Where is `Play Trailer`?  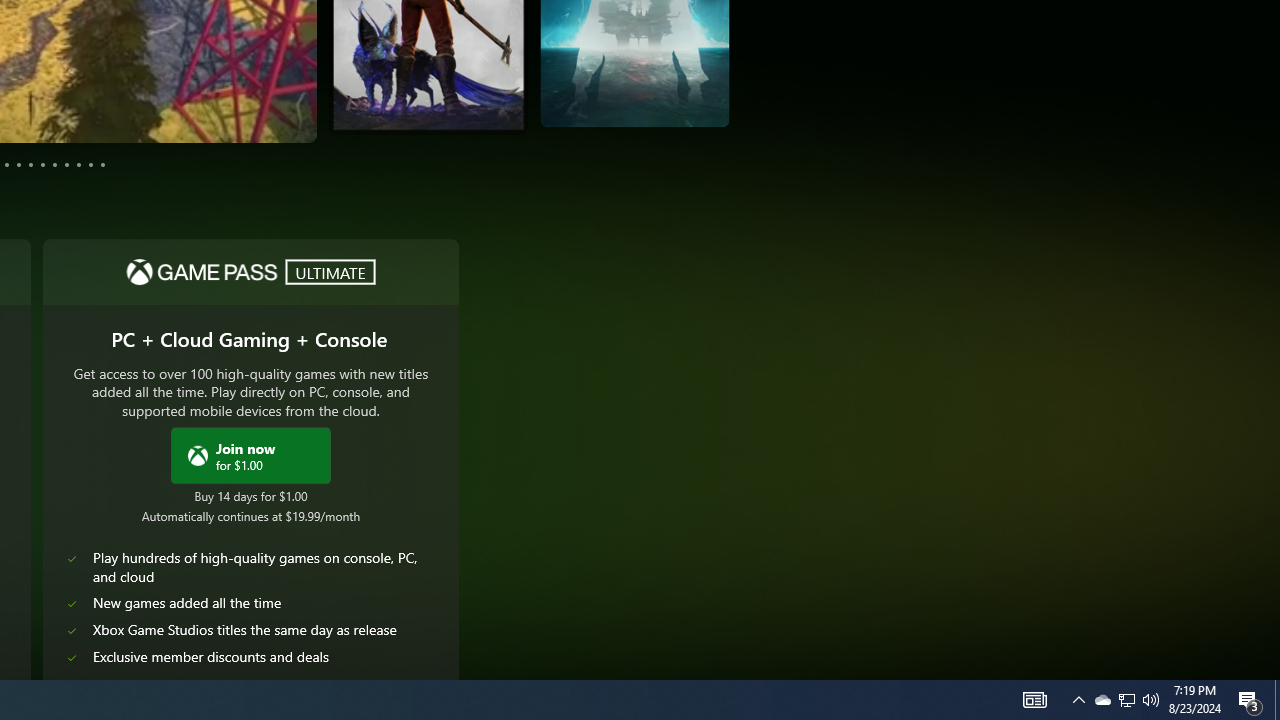 Play Trailer is located at coordinates (660, 101).